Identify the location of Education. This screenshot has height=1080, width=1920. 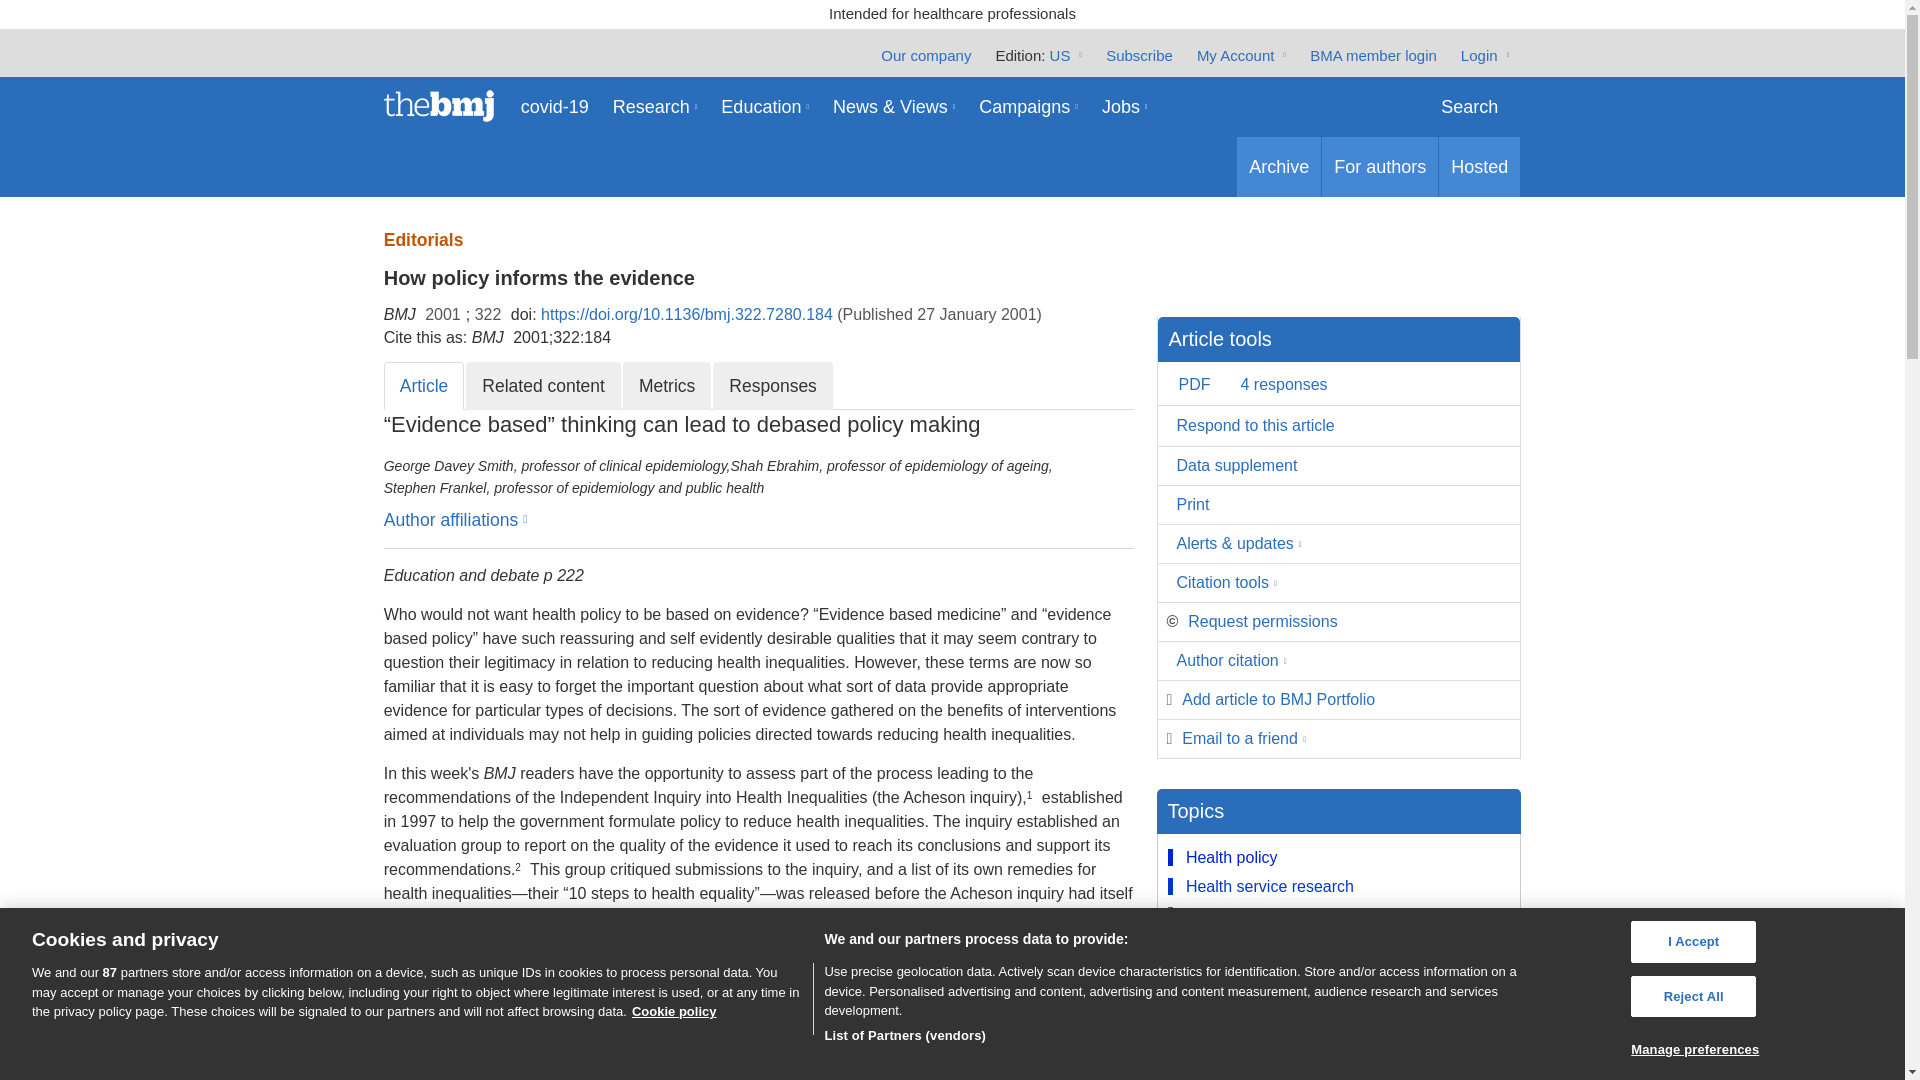
(764, 106).